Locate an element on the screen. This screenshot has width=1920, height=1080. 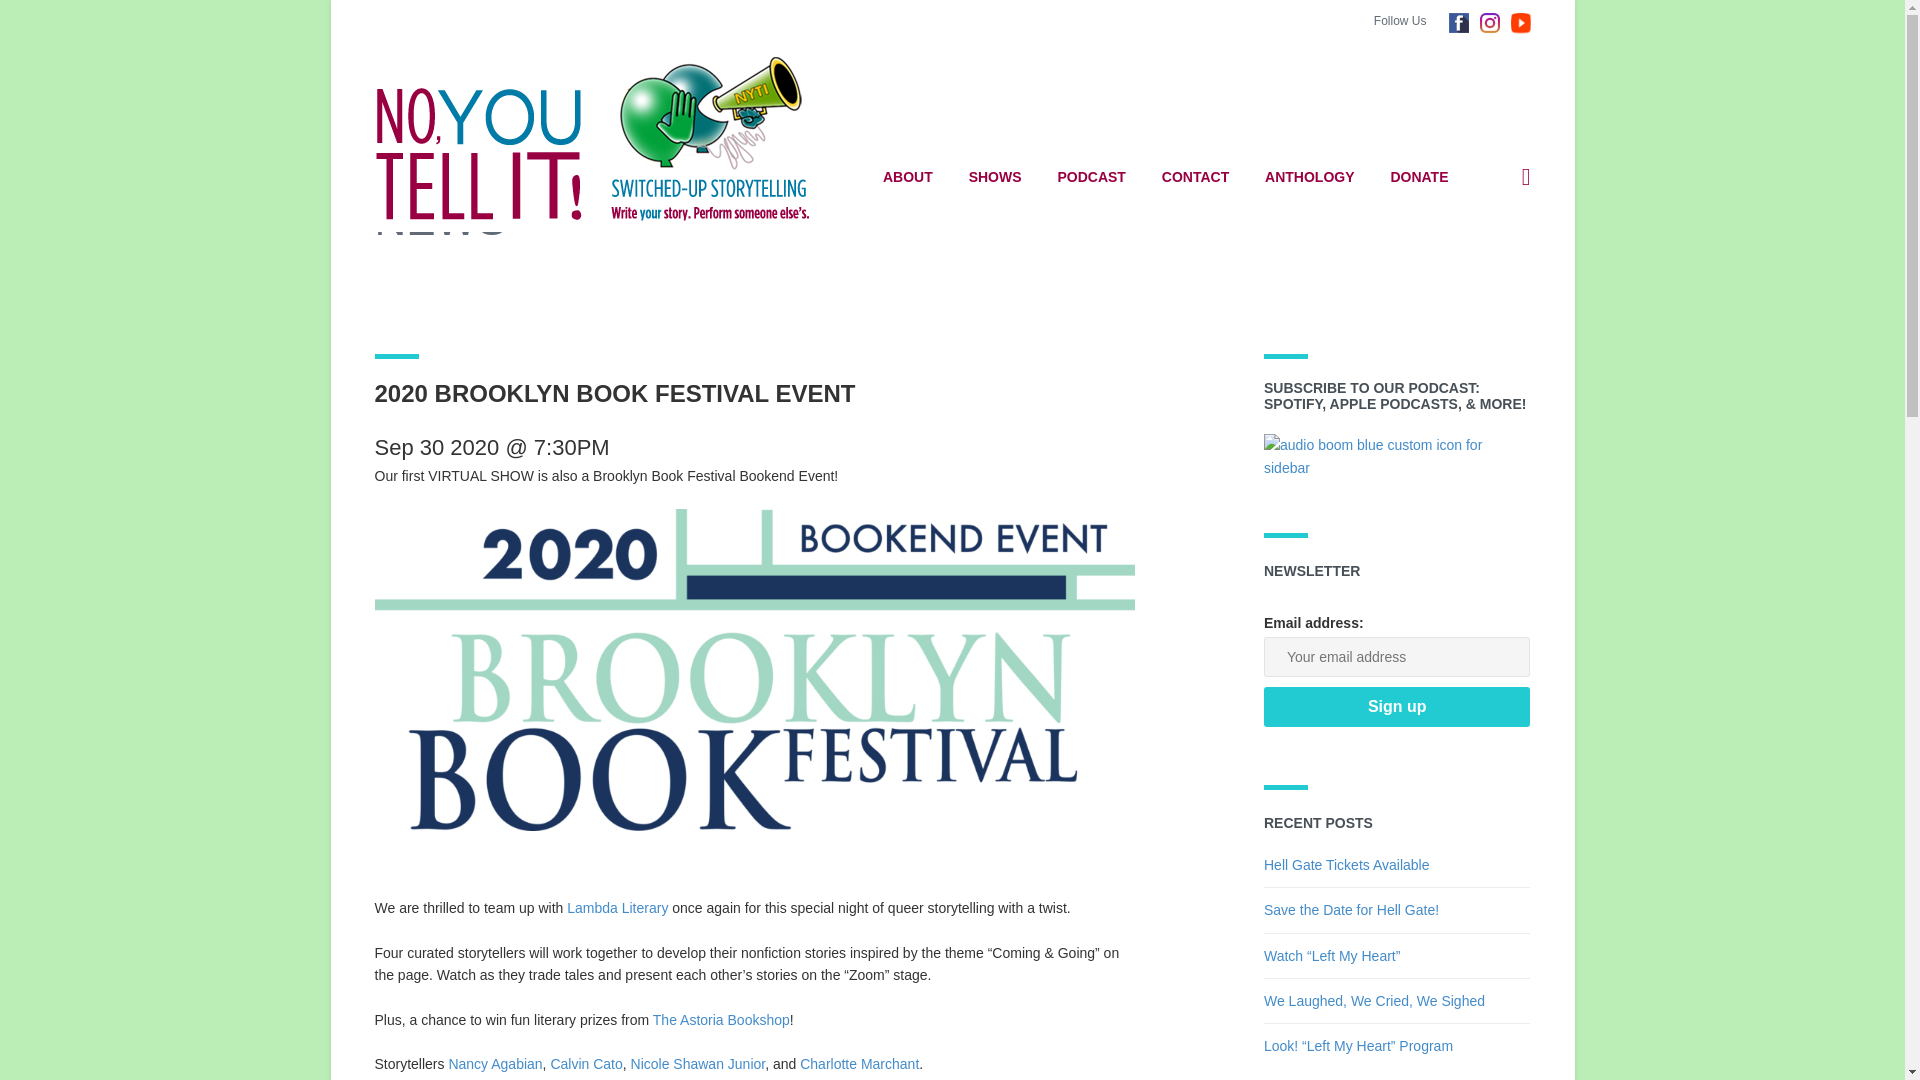
Nancy Agabian is located at coordinates (494, 1064).